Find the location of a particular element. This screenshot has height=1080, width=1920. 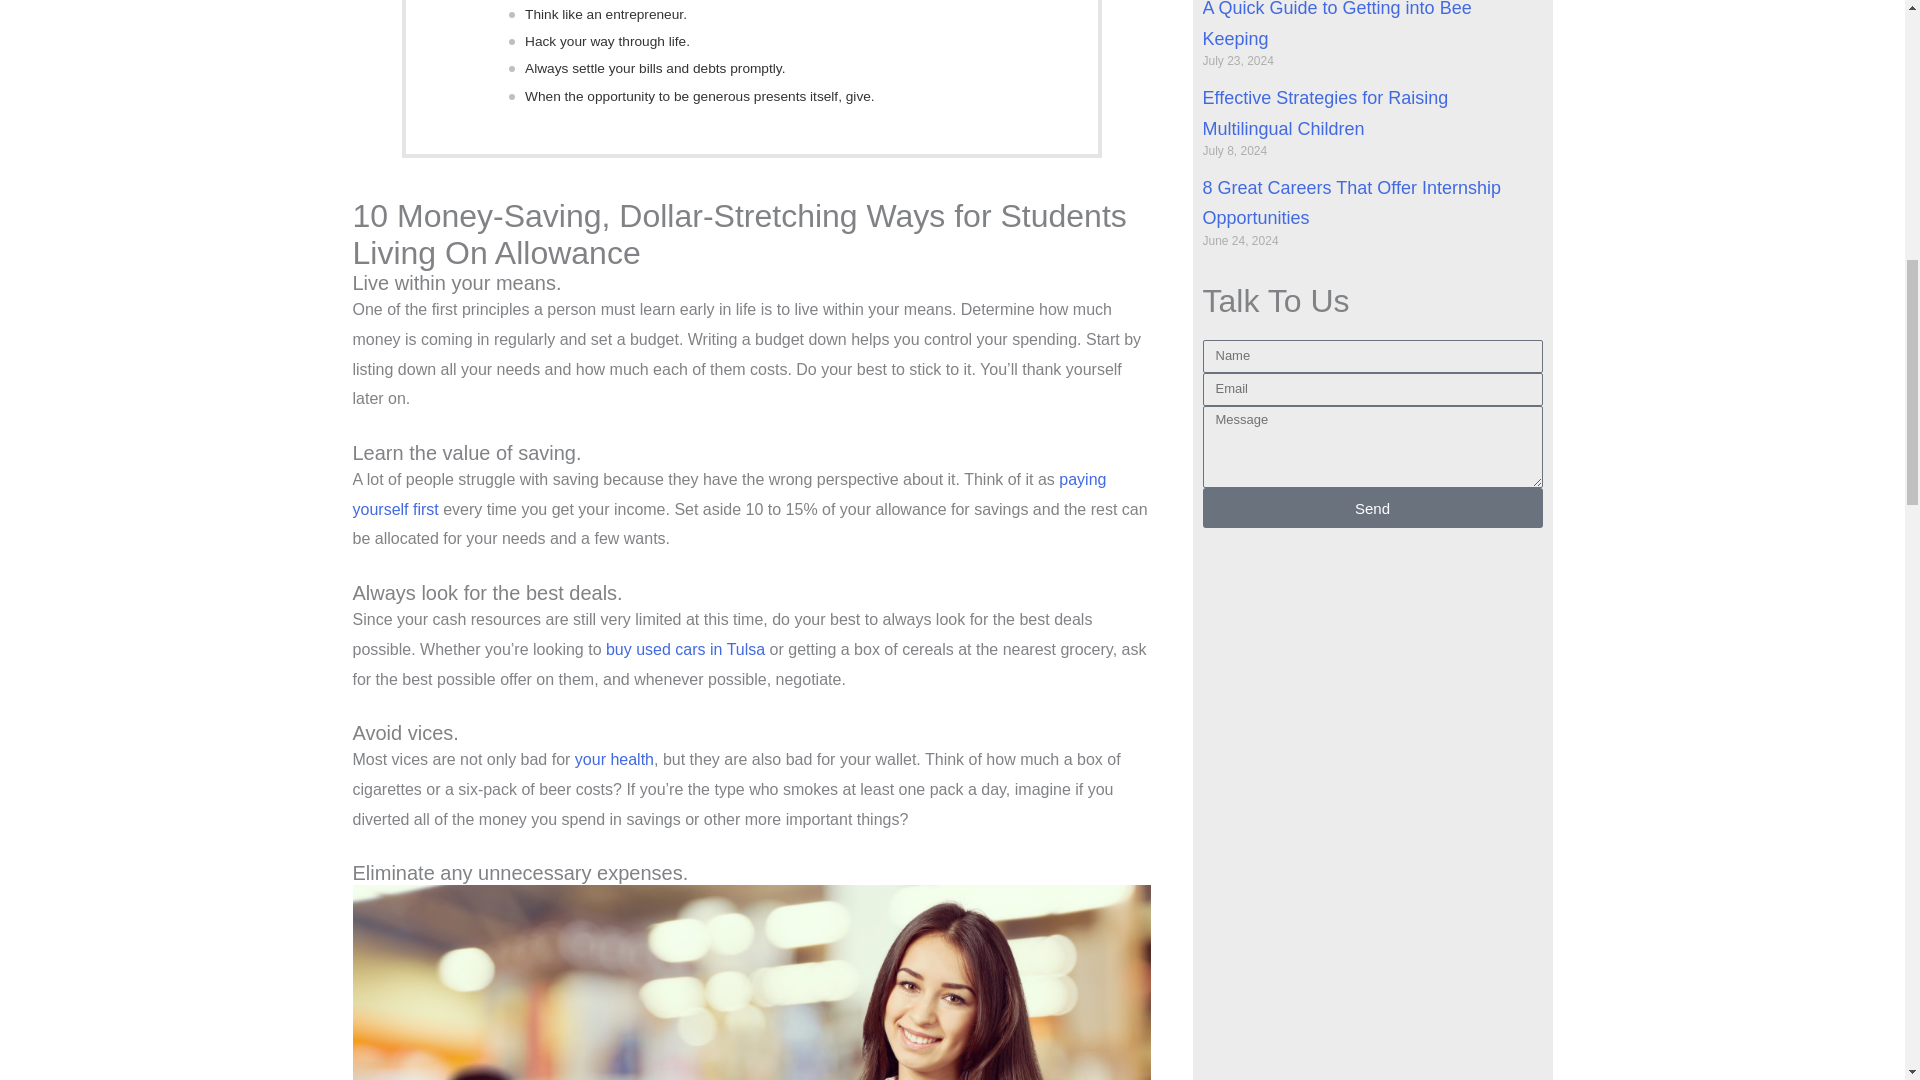

8 Great Careers That Offer Internship Opportunities is located at coordinates (1350, 203).